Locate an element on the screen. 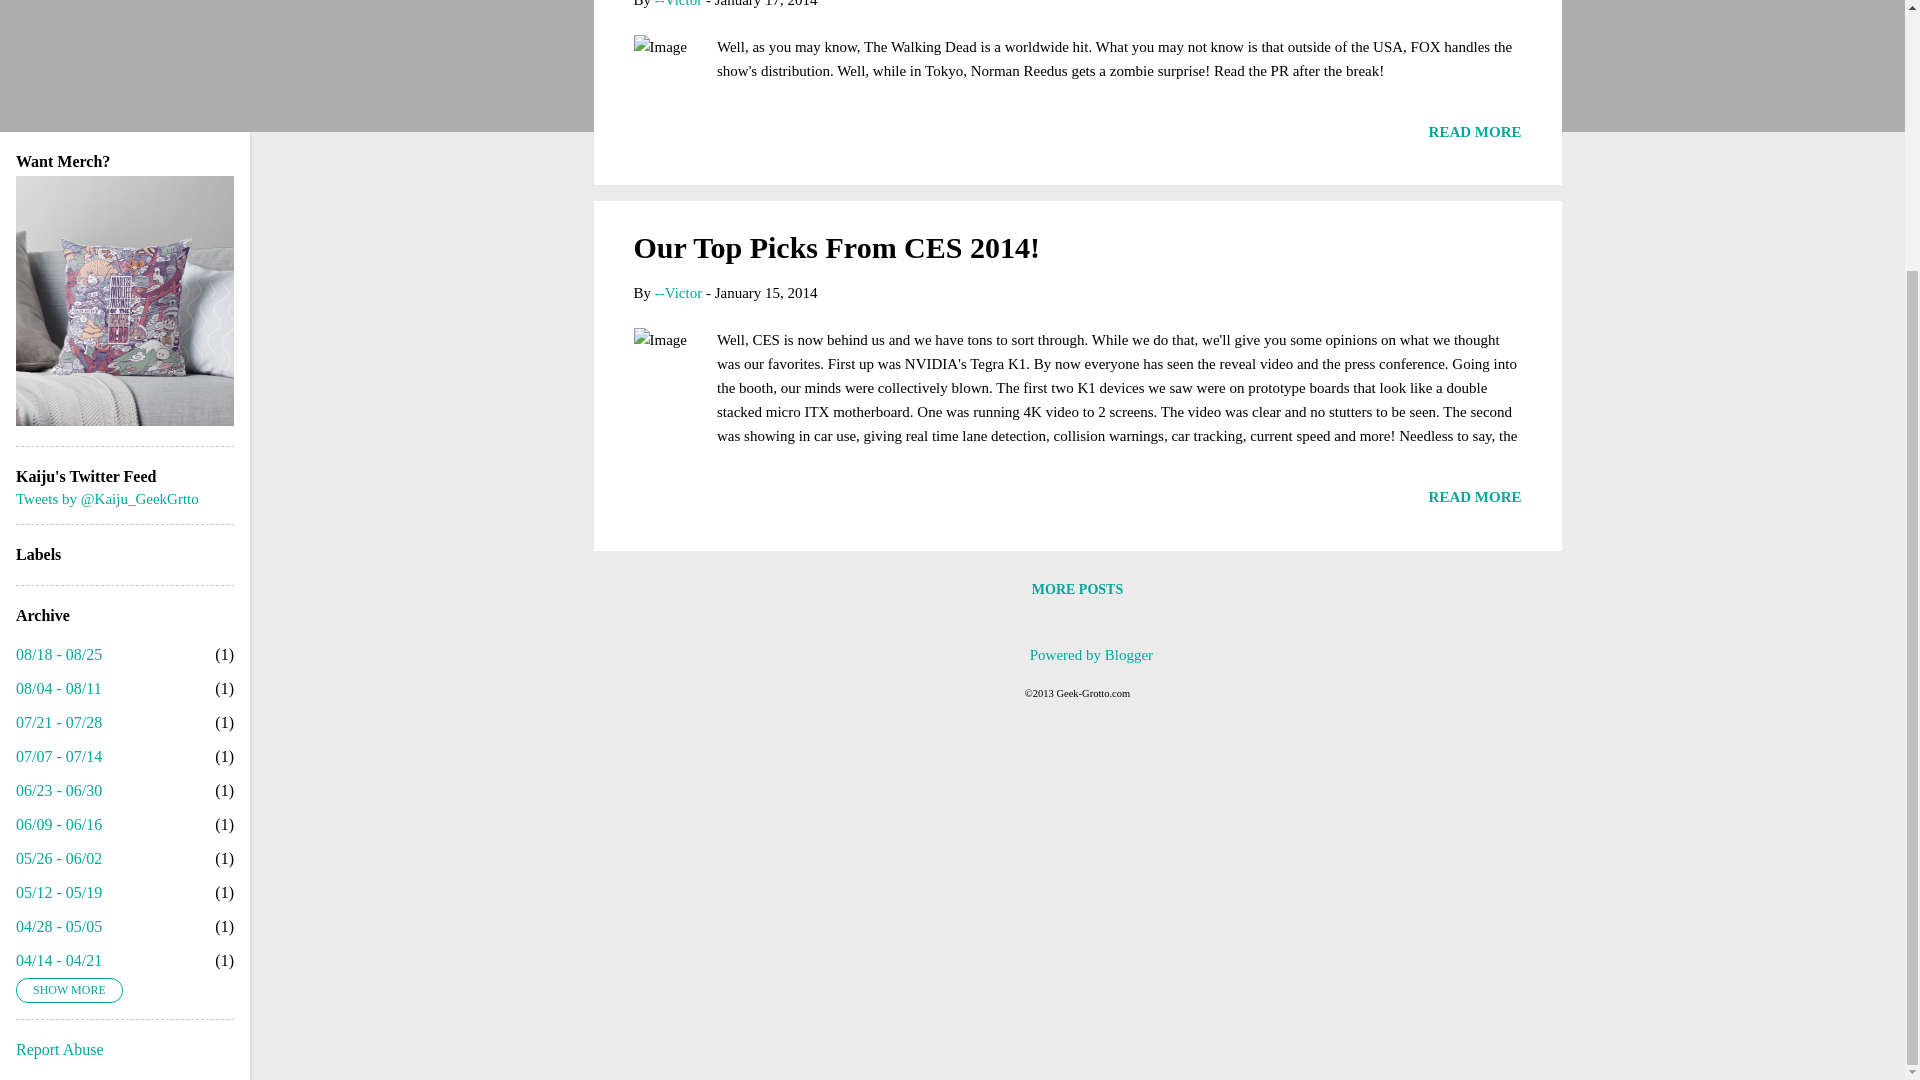  January 17, 2014 is located at coordinates (766, 4).